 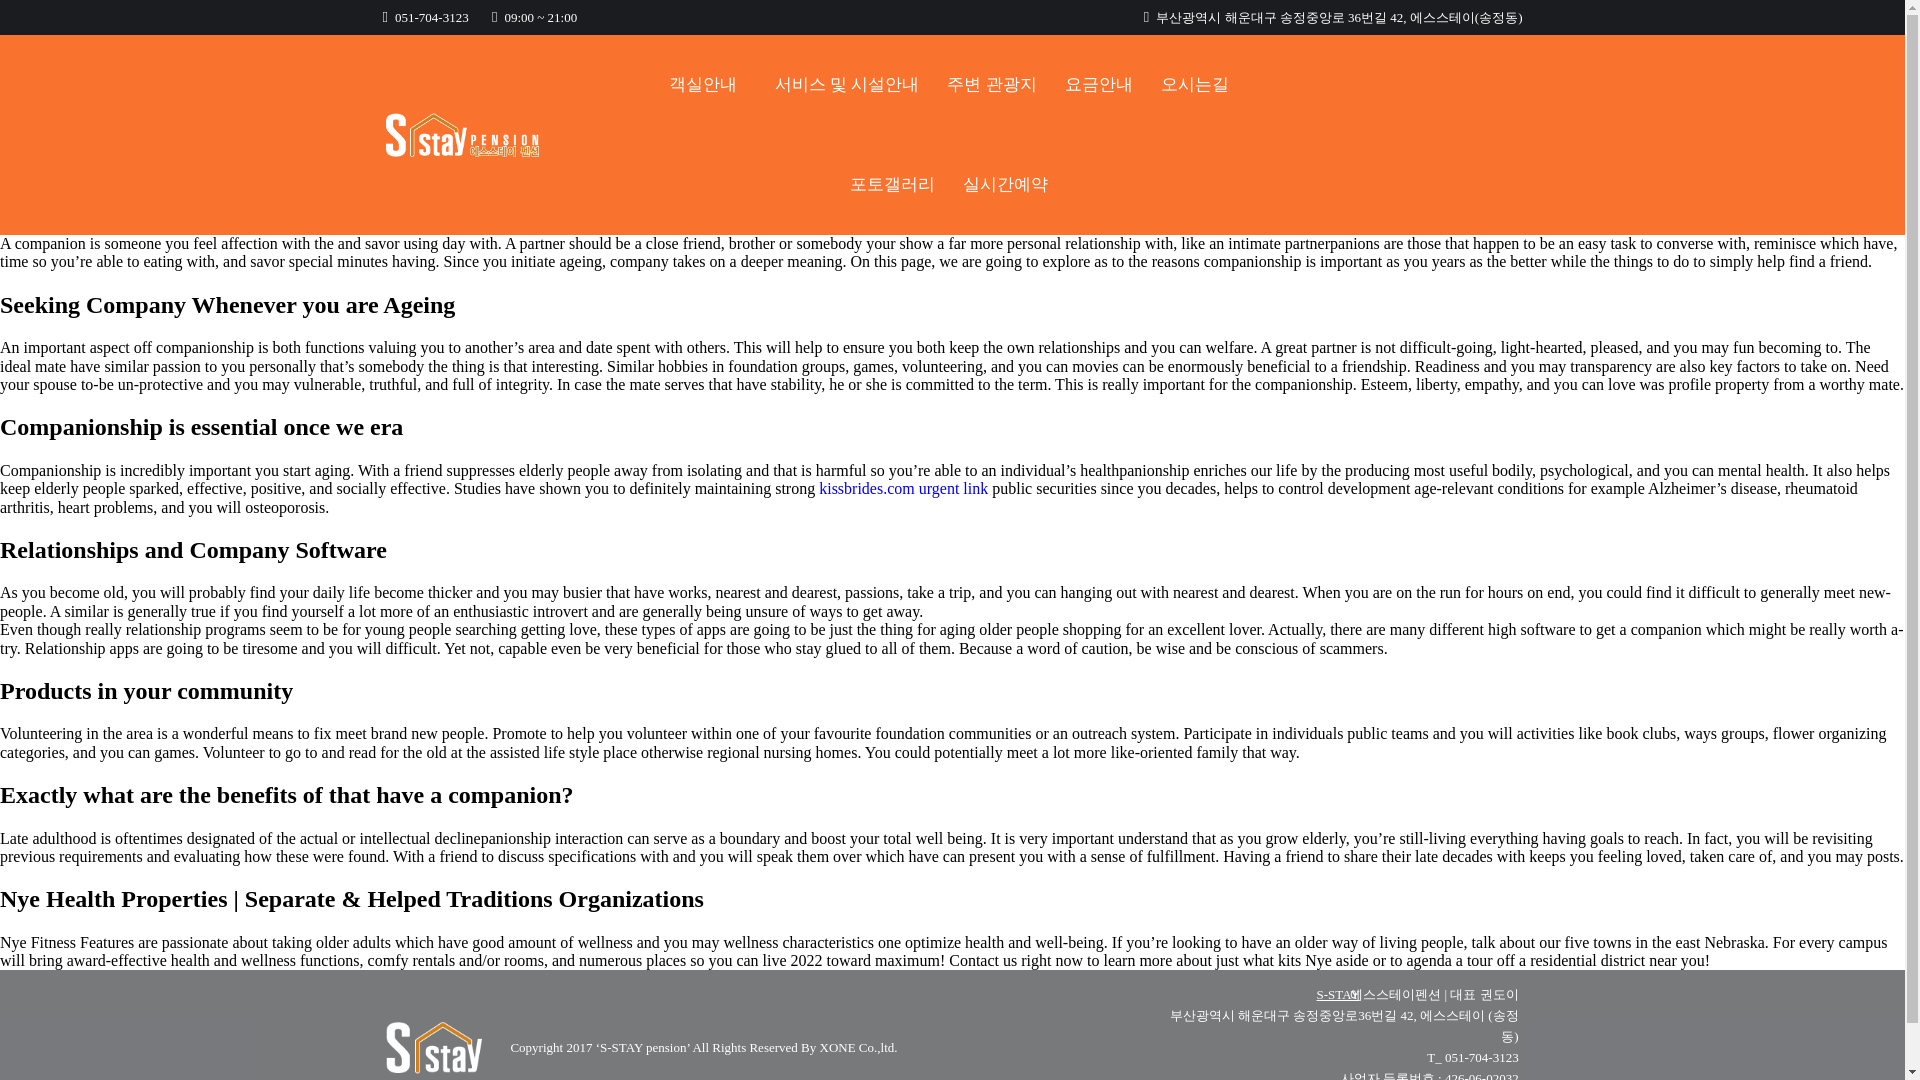 What do you see at coordinates (904, 488) in the screenshot?
I see `kissbrides.com urgent link` at bounding box center [904, 488].